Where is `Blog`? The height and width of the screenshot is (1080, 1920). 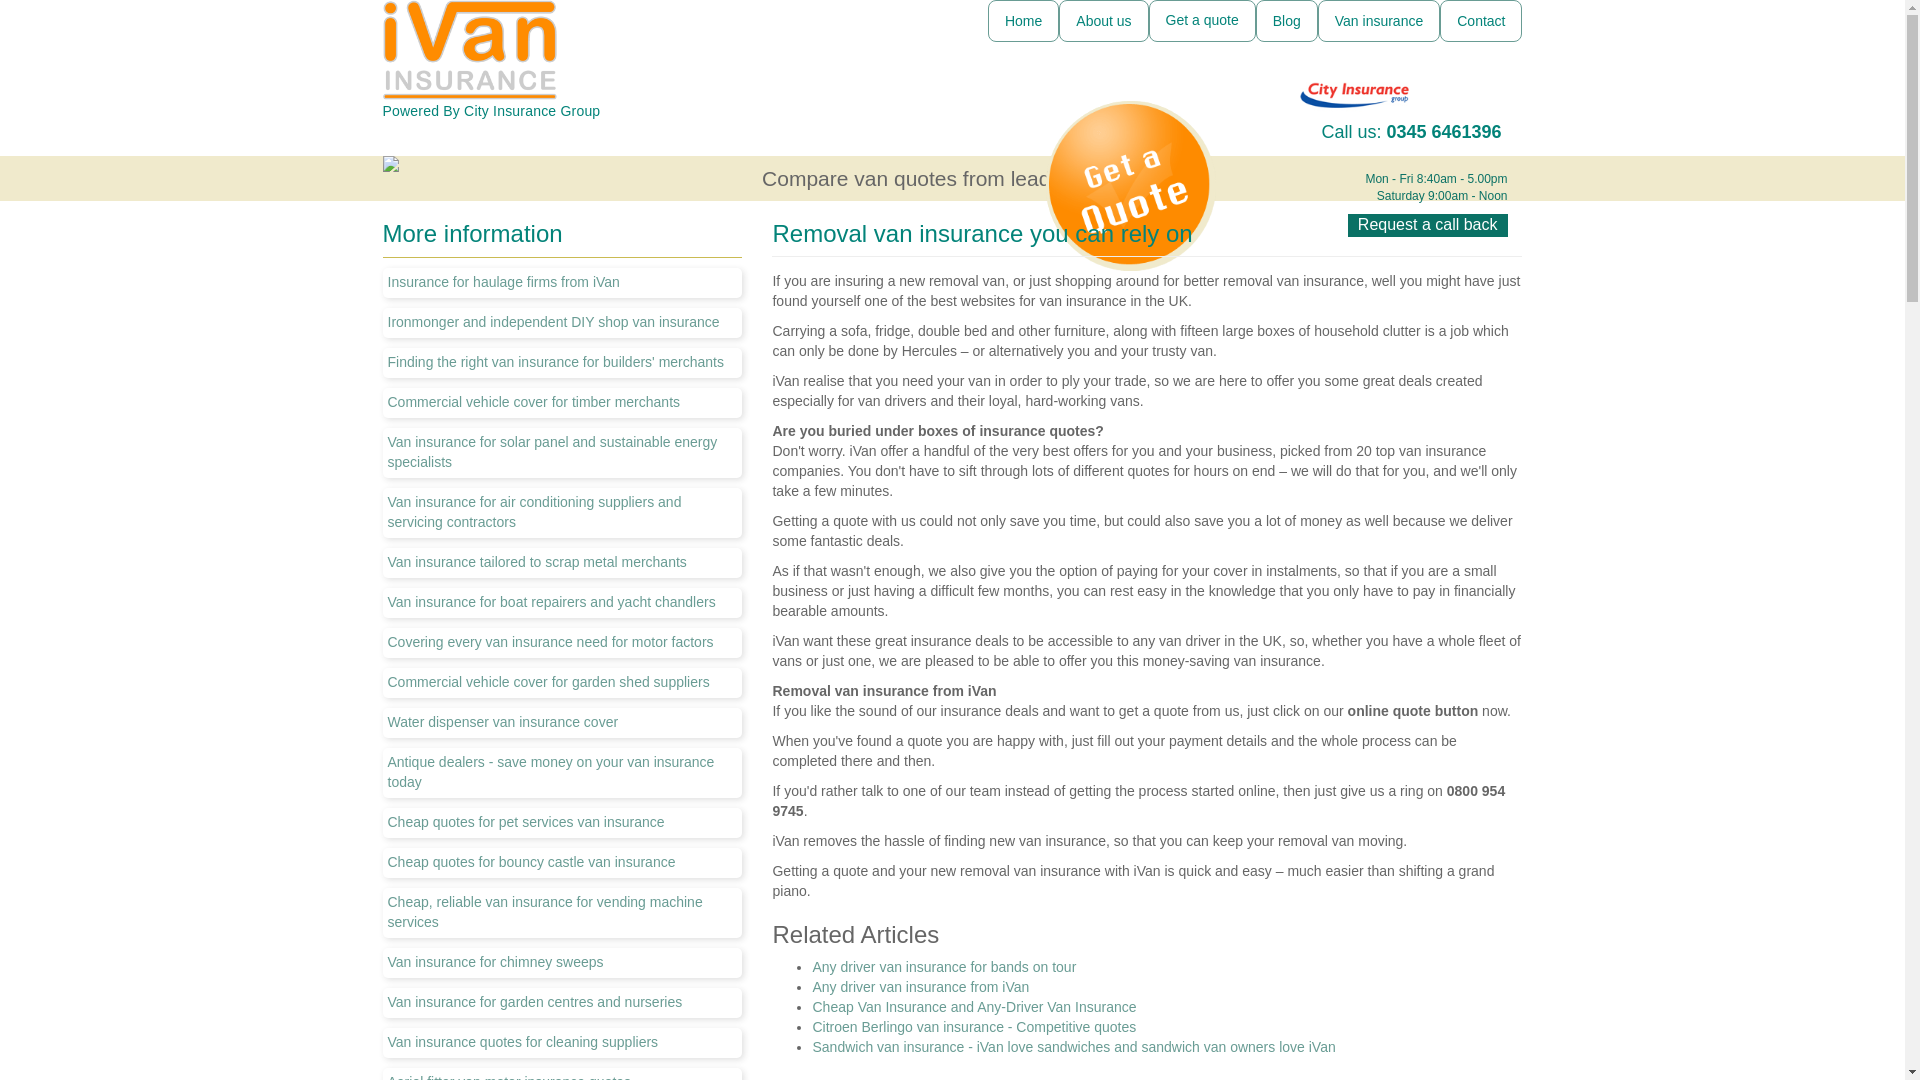 Blog is located at coordinates (1286, 21).